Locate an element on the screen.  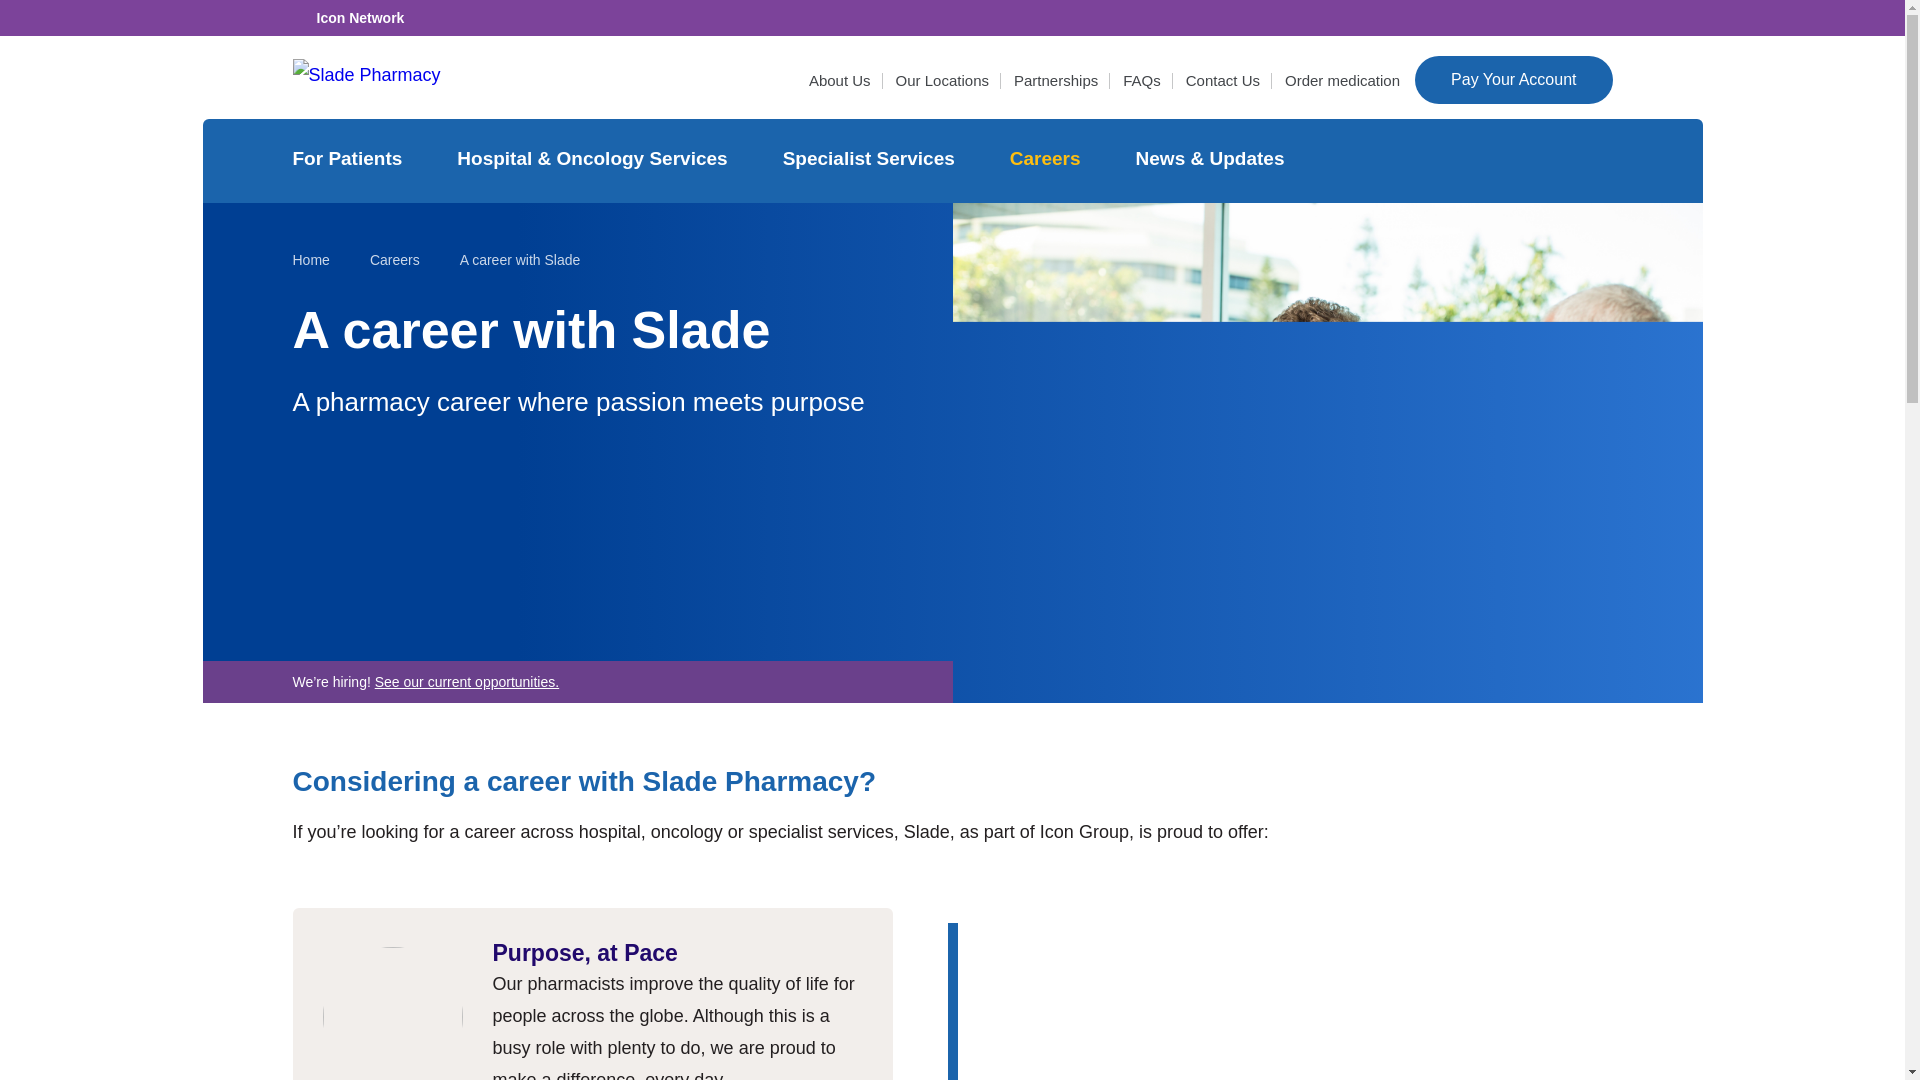
About Us is located at coordinates (840, 80).